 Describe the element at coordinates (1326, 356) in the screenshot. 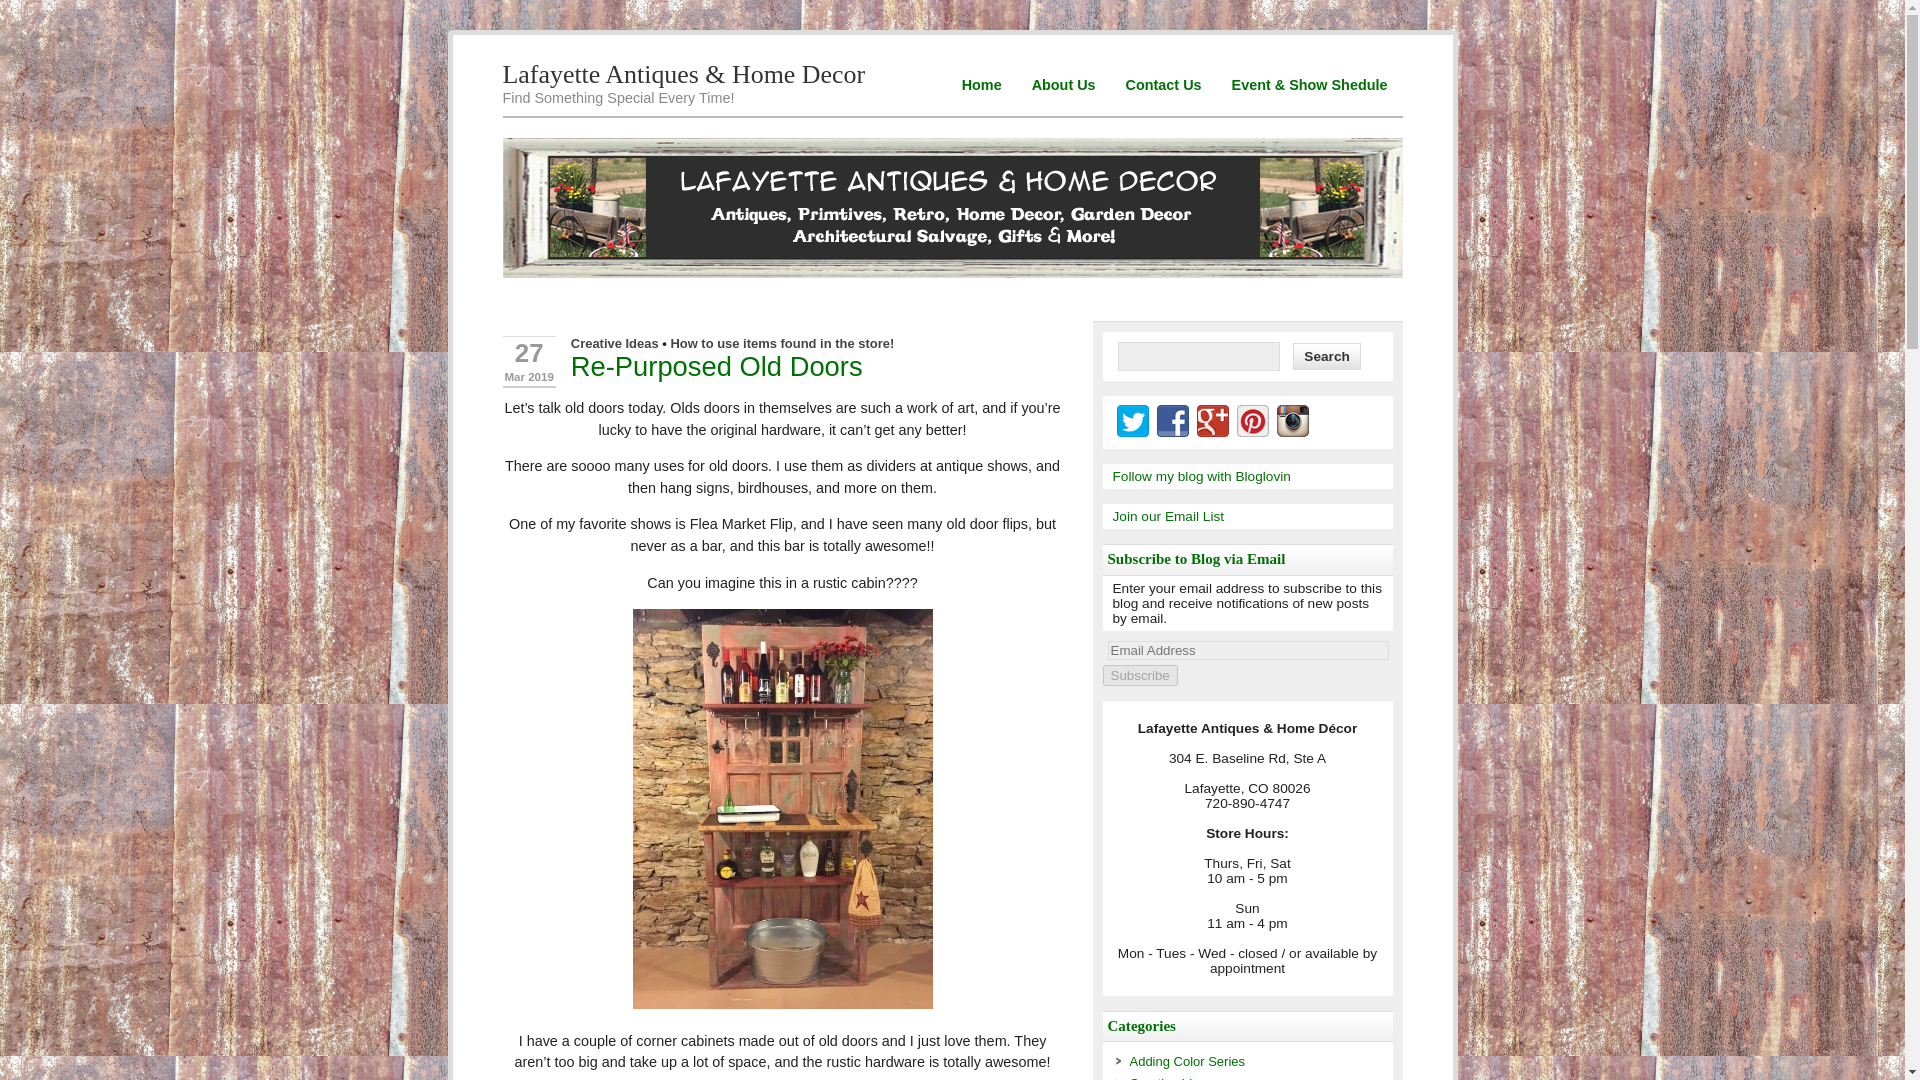

I see `Search` at that location.